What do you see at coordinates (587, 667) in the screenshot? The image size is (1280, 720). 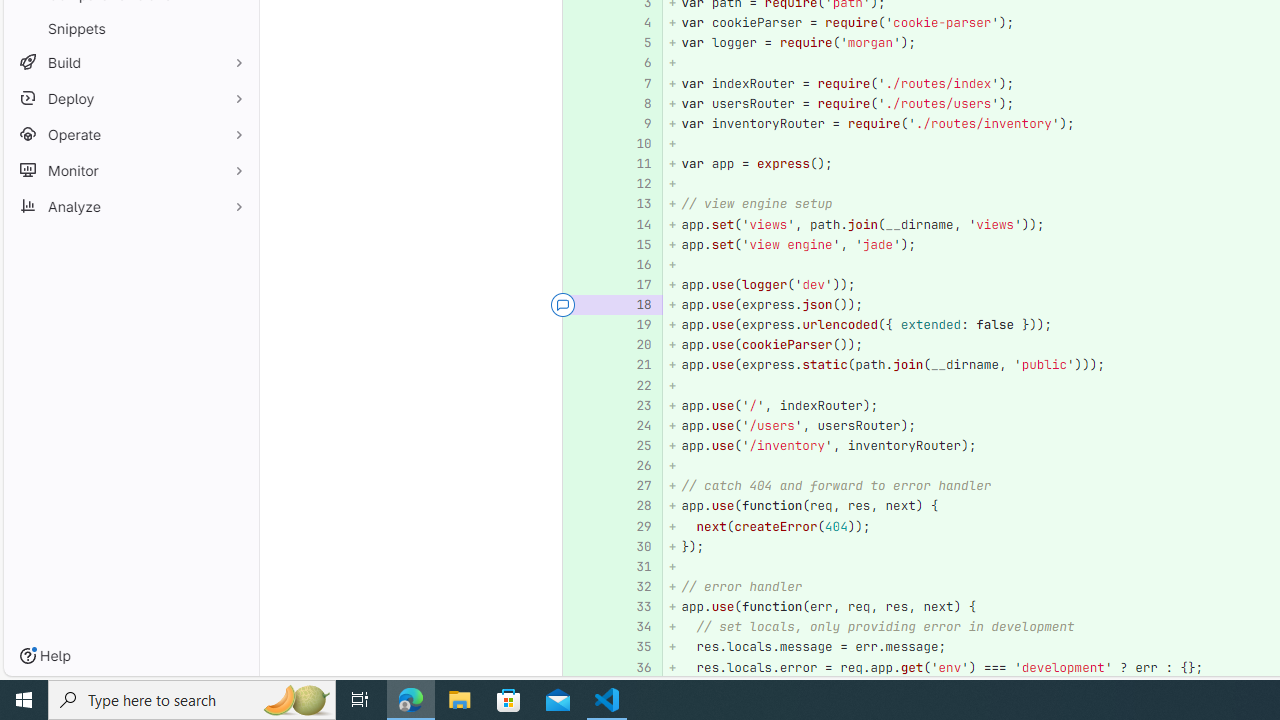 I see `Add a comment to this line ` at bounding box center [587, 667].